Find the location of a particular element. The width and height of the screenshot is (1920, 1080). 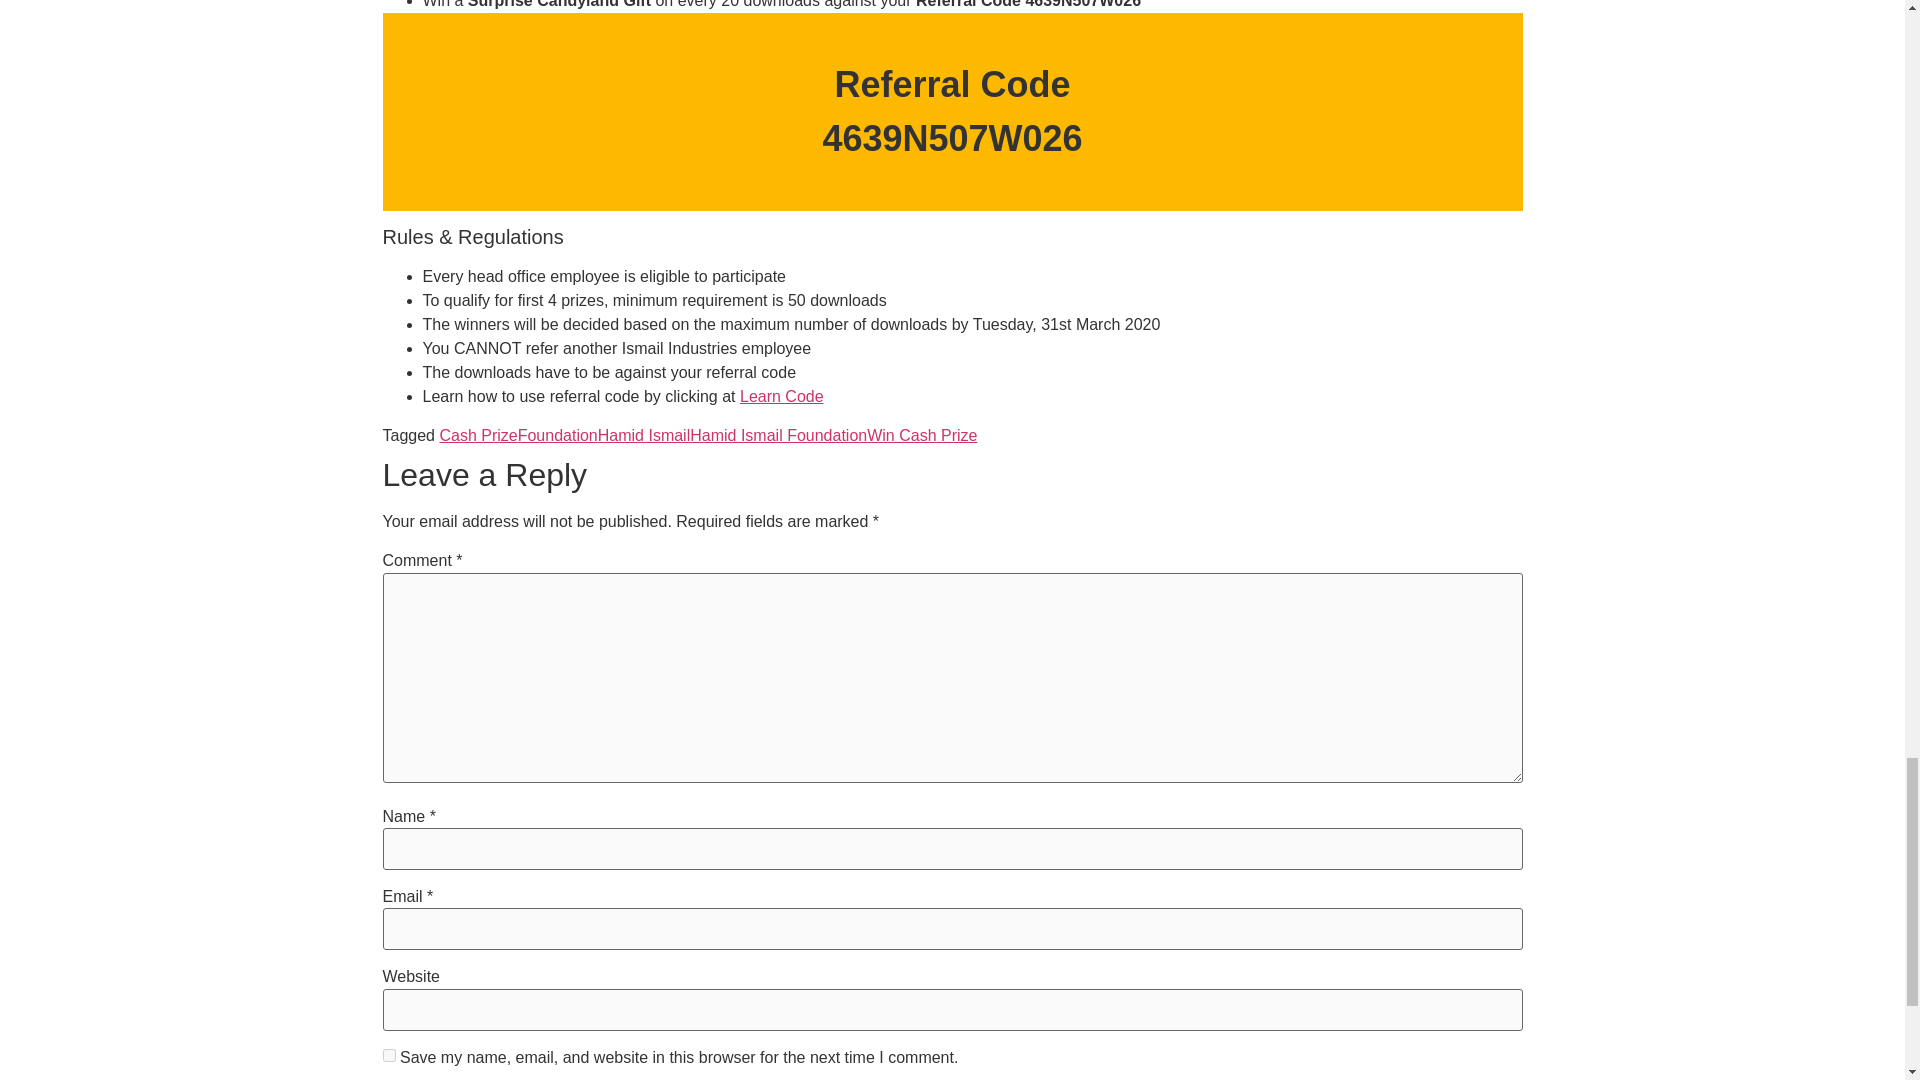

Win Cash Prize is located at coordinates (922, 434).